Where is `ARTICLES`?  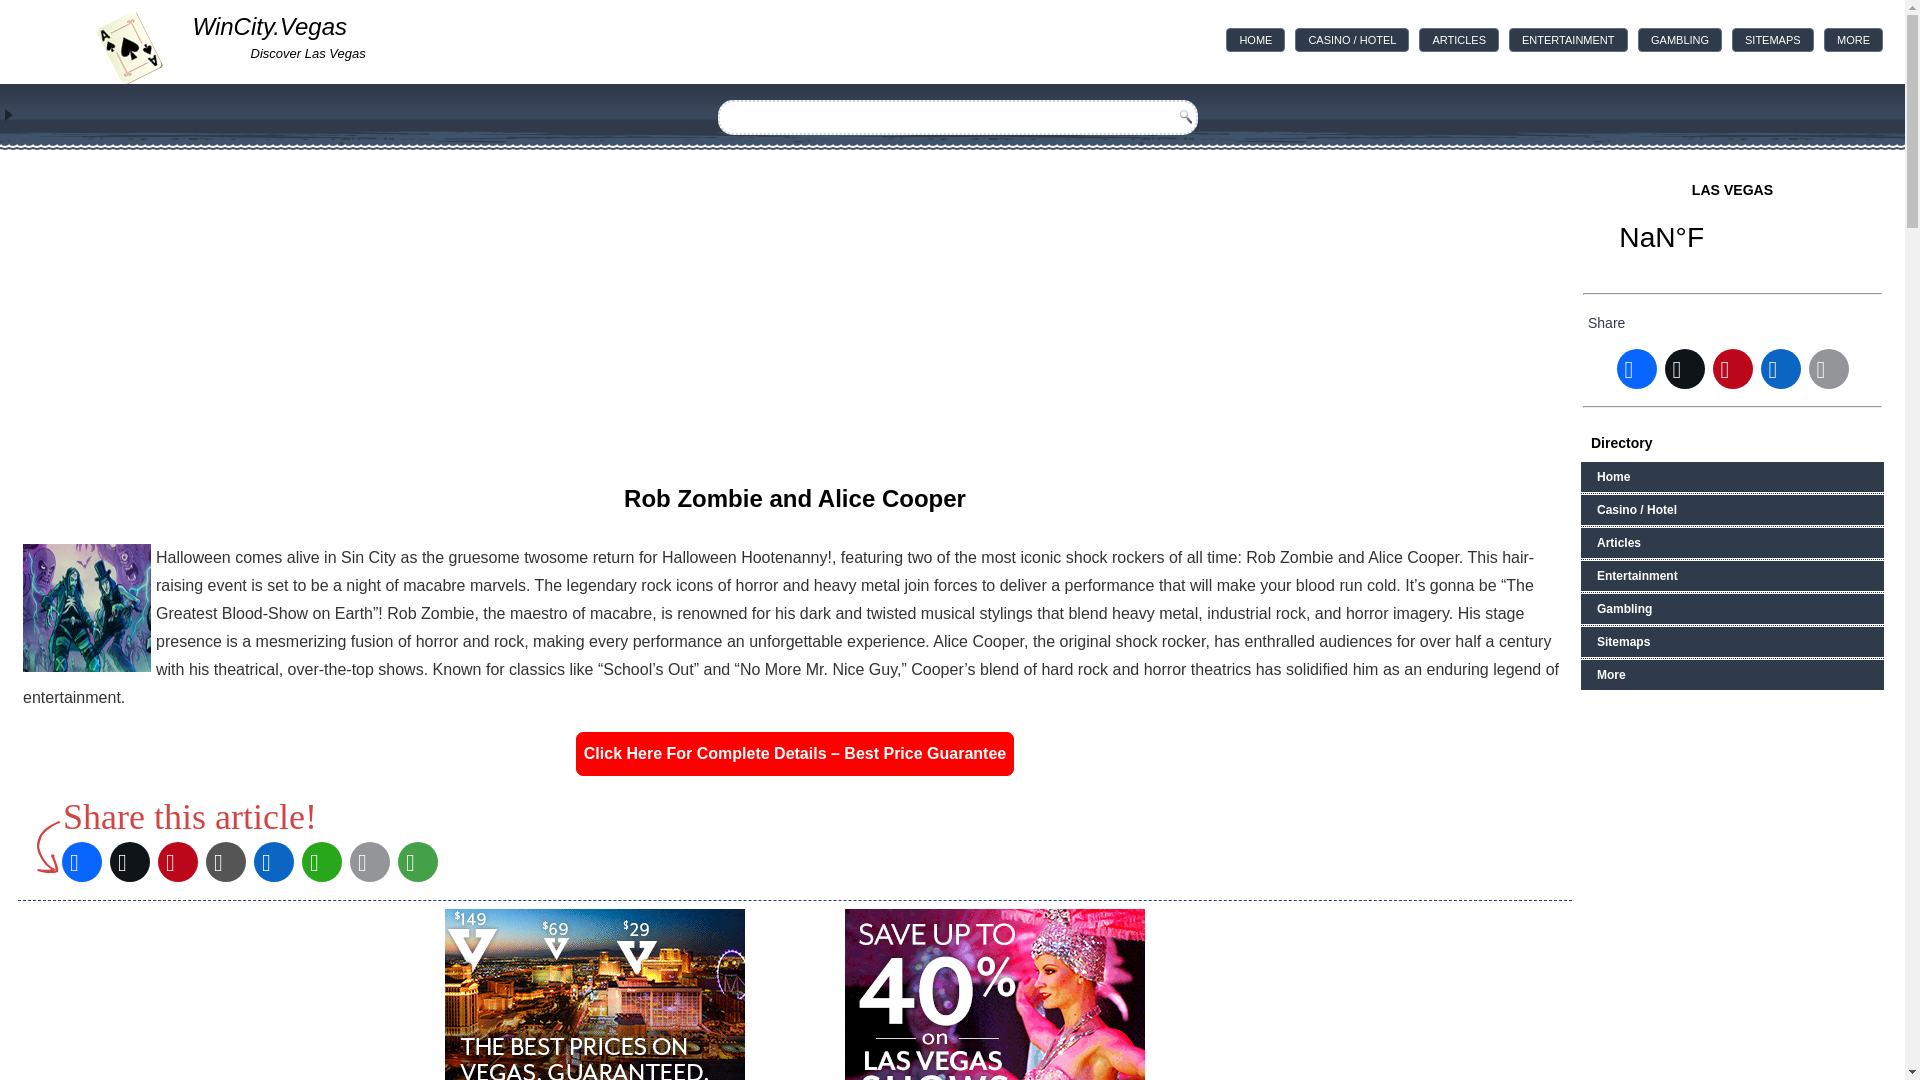
ARTICLES is located at coordinates (1458, 40).